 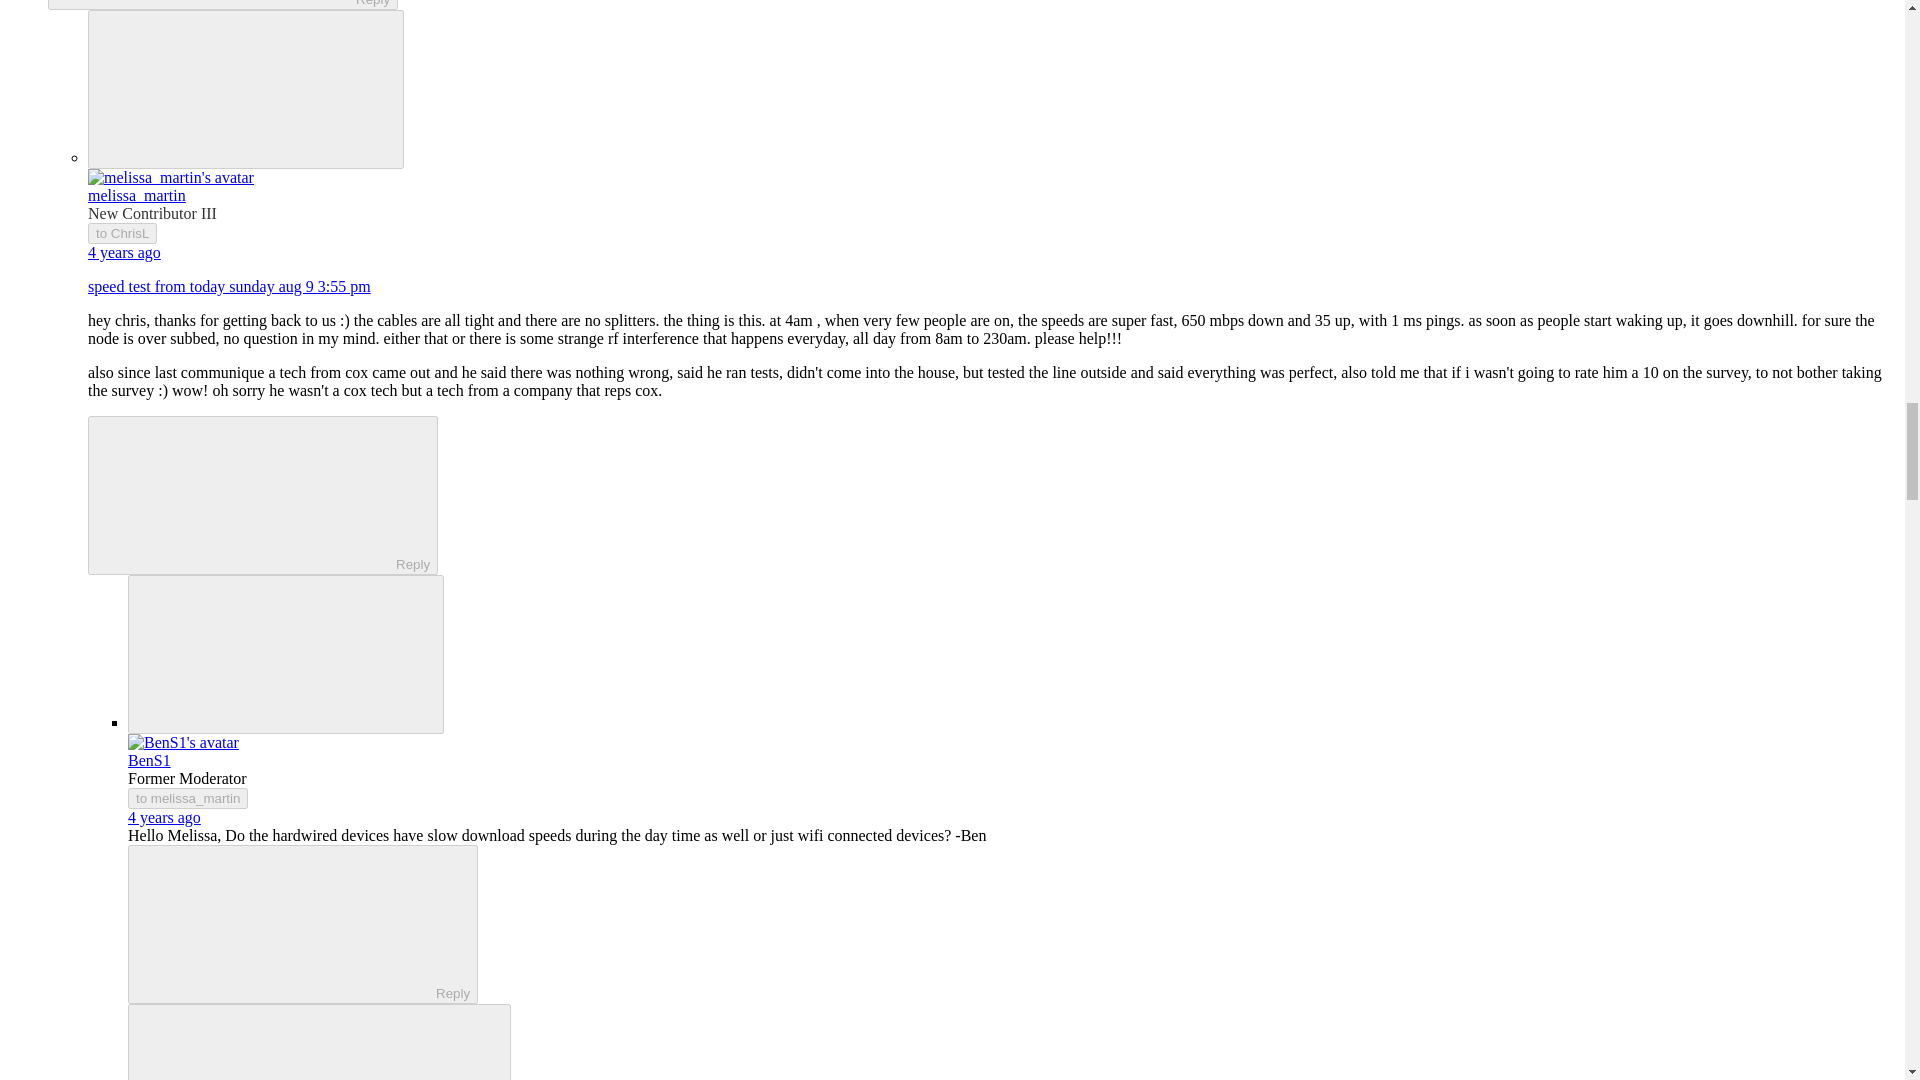 What do you see at coordinates (164, 817) in the screenshot?
I see `August 10, 2020 at 7:49 AM` at bounding box center [164, 817].